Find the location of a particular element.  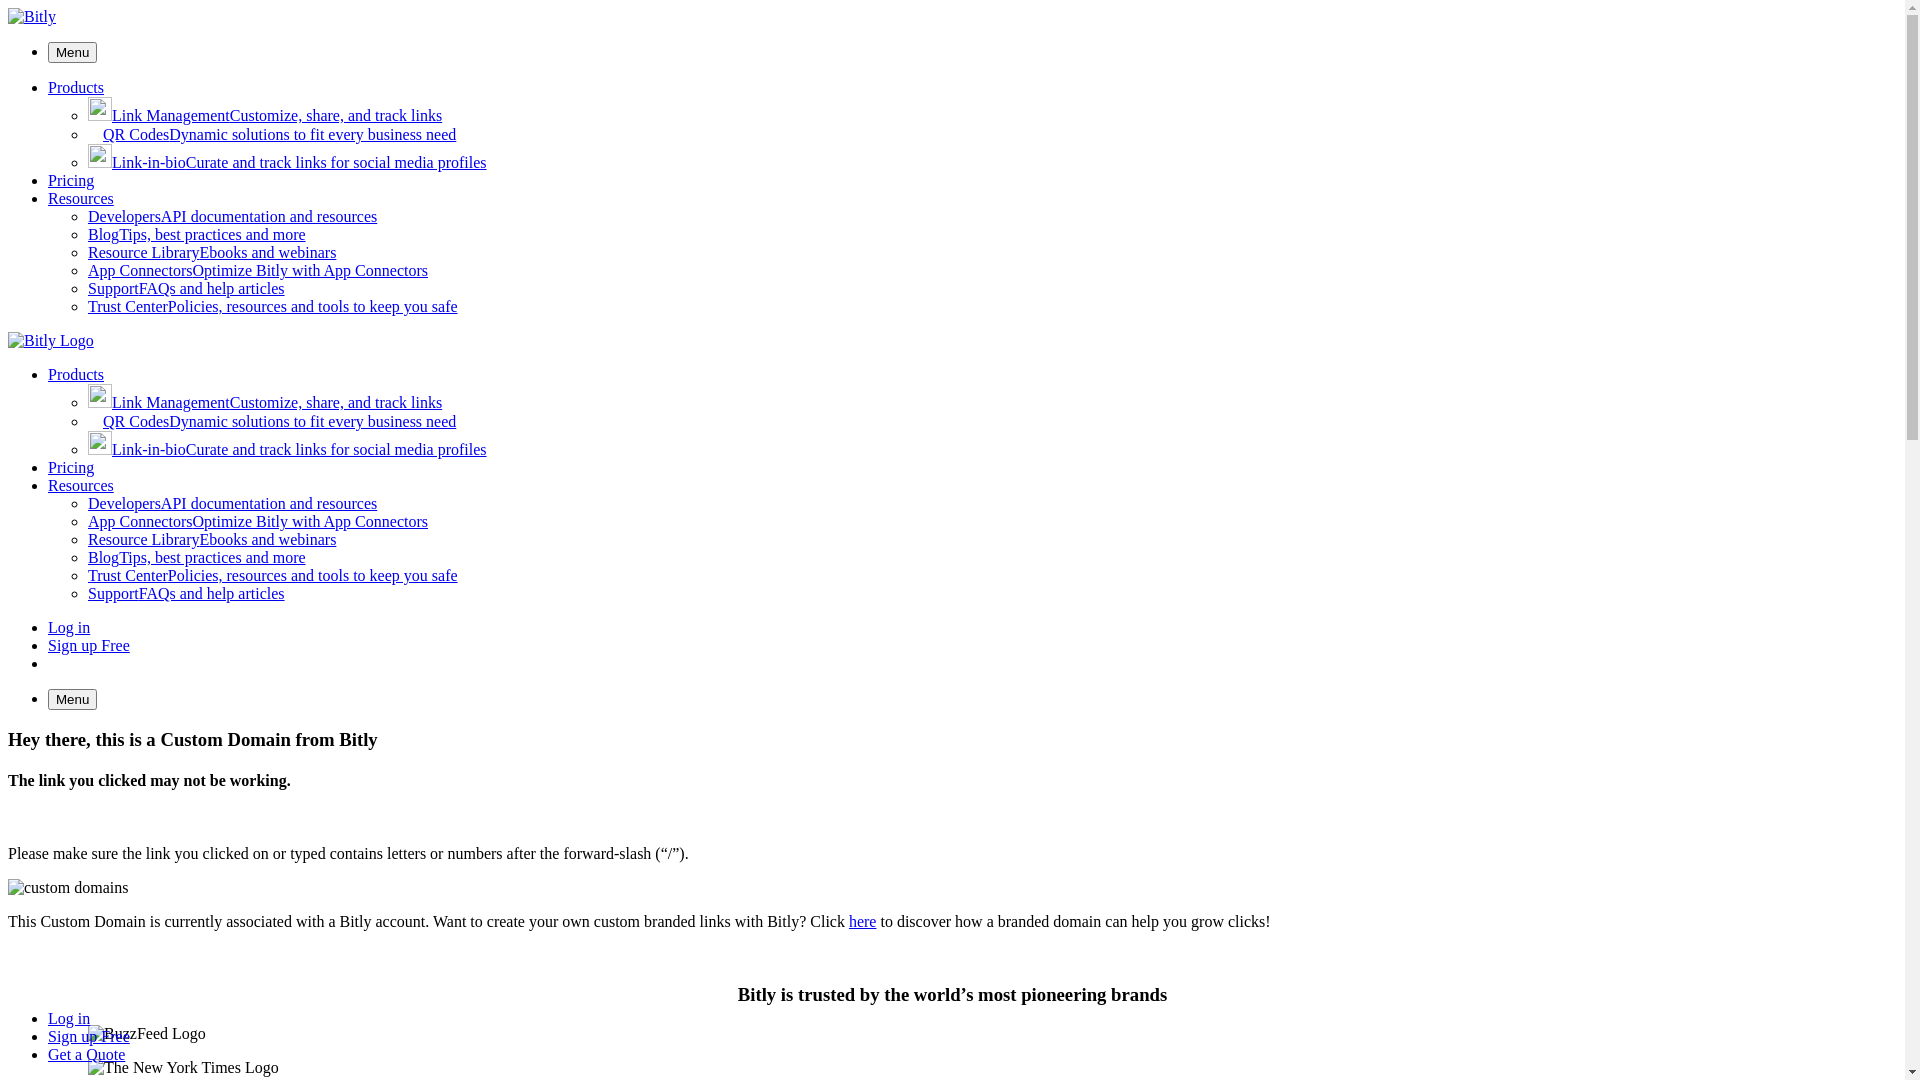

Log in is located at coordinates (69, 1018).